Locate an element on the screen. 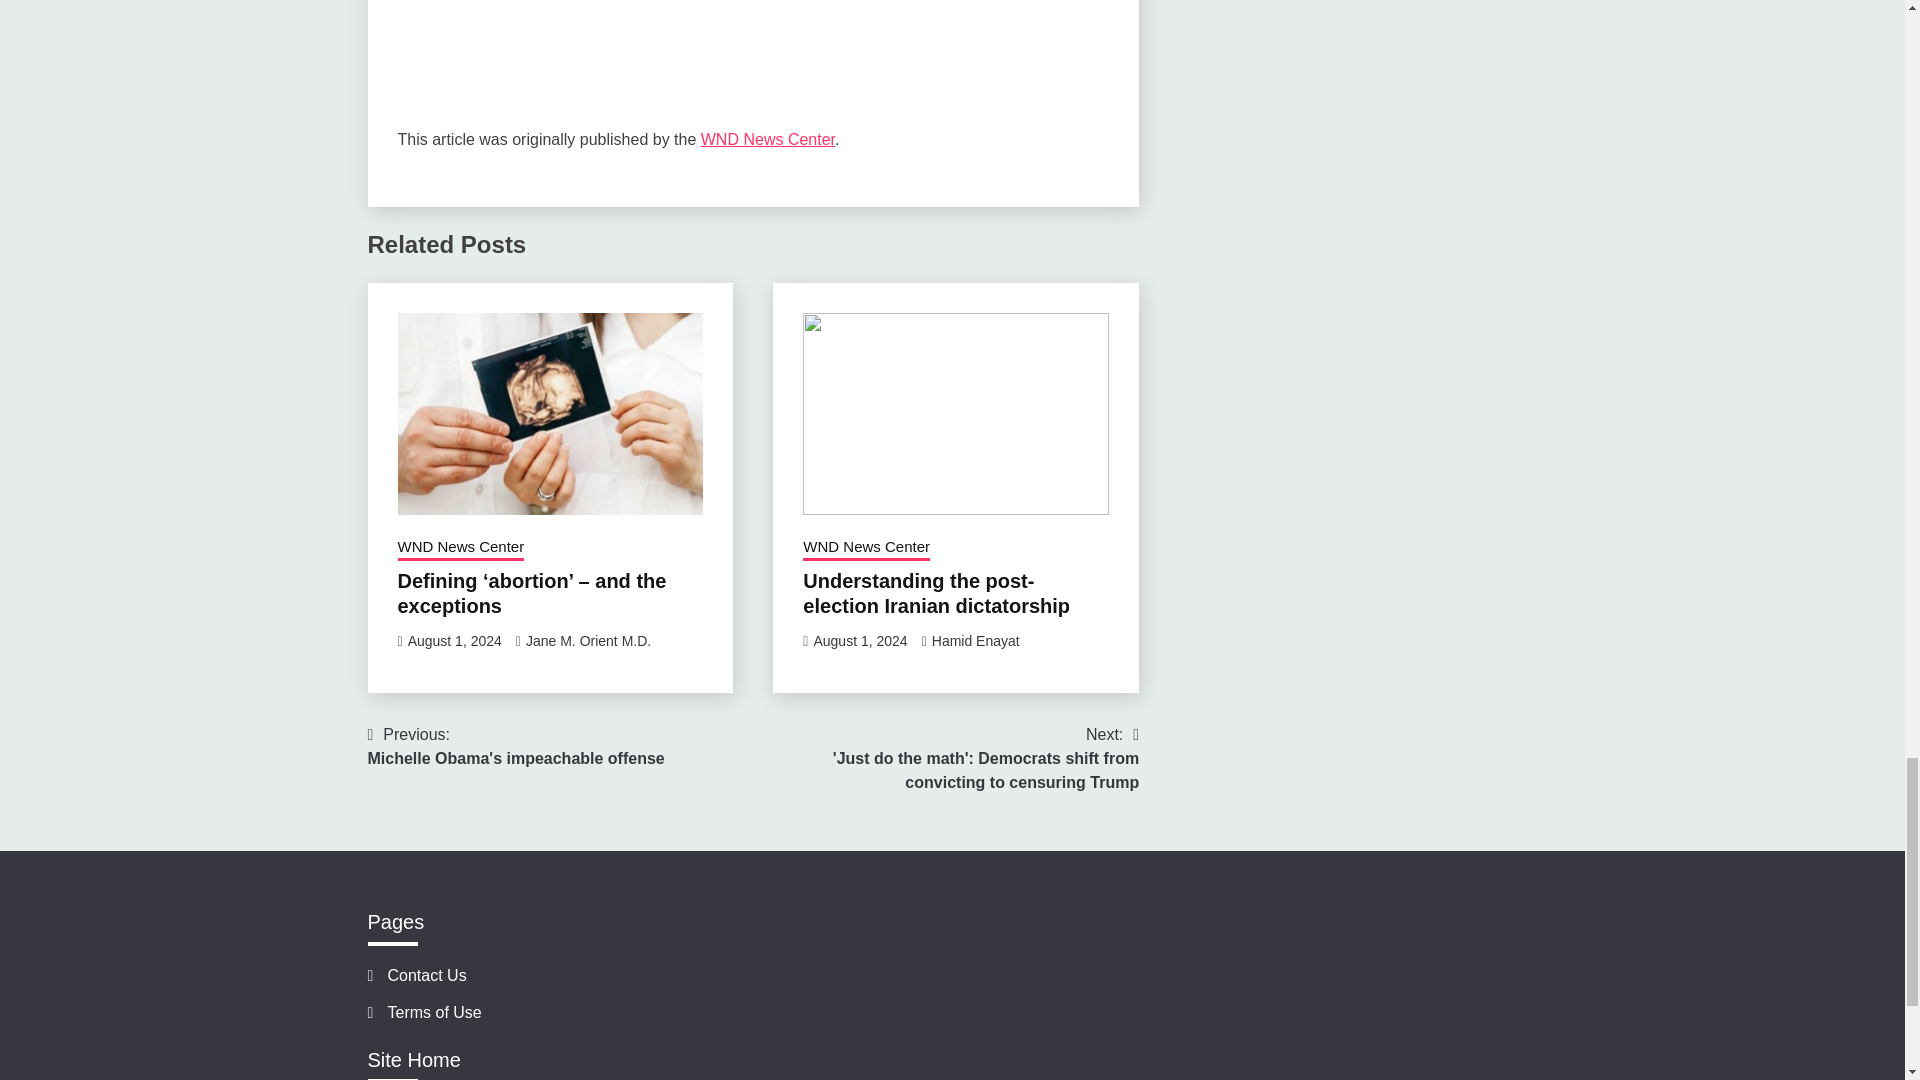 The width and height of the screenshot is (1920, 1080). August 1, 2024 is located at coordinates (454, 640).